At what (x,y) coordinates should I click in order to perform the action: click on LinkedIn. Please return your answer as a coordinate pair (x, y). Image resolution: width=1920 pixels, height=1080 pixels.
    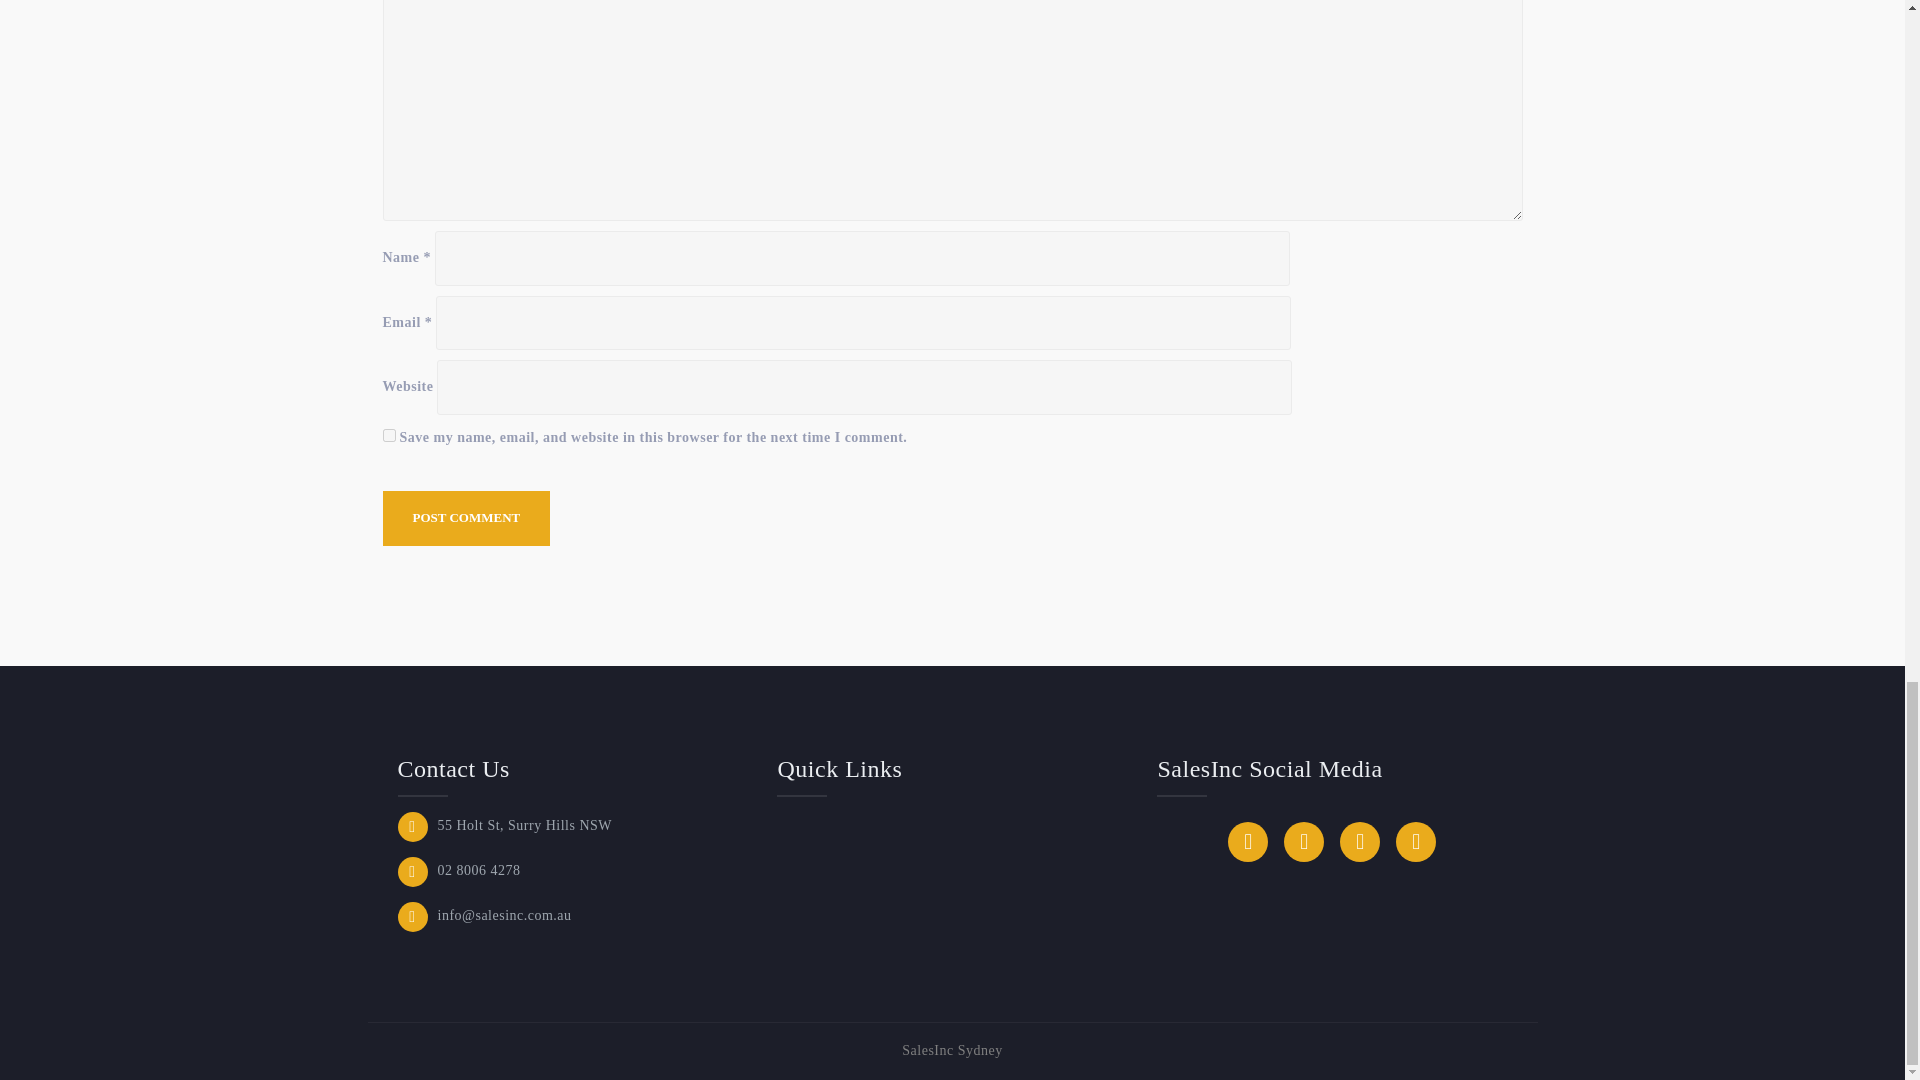
    Looking at the image, I should click on (1248, 841).